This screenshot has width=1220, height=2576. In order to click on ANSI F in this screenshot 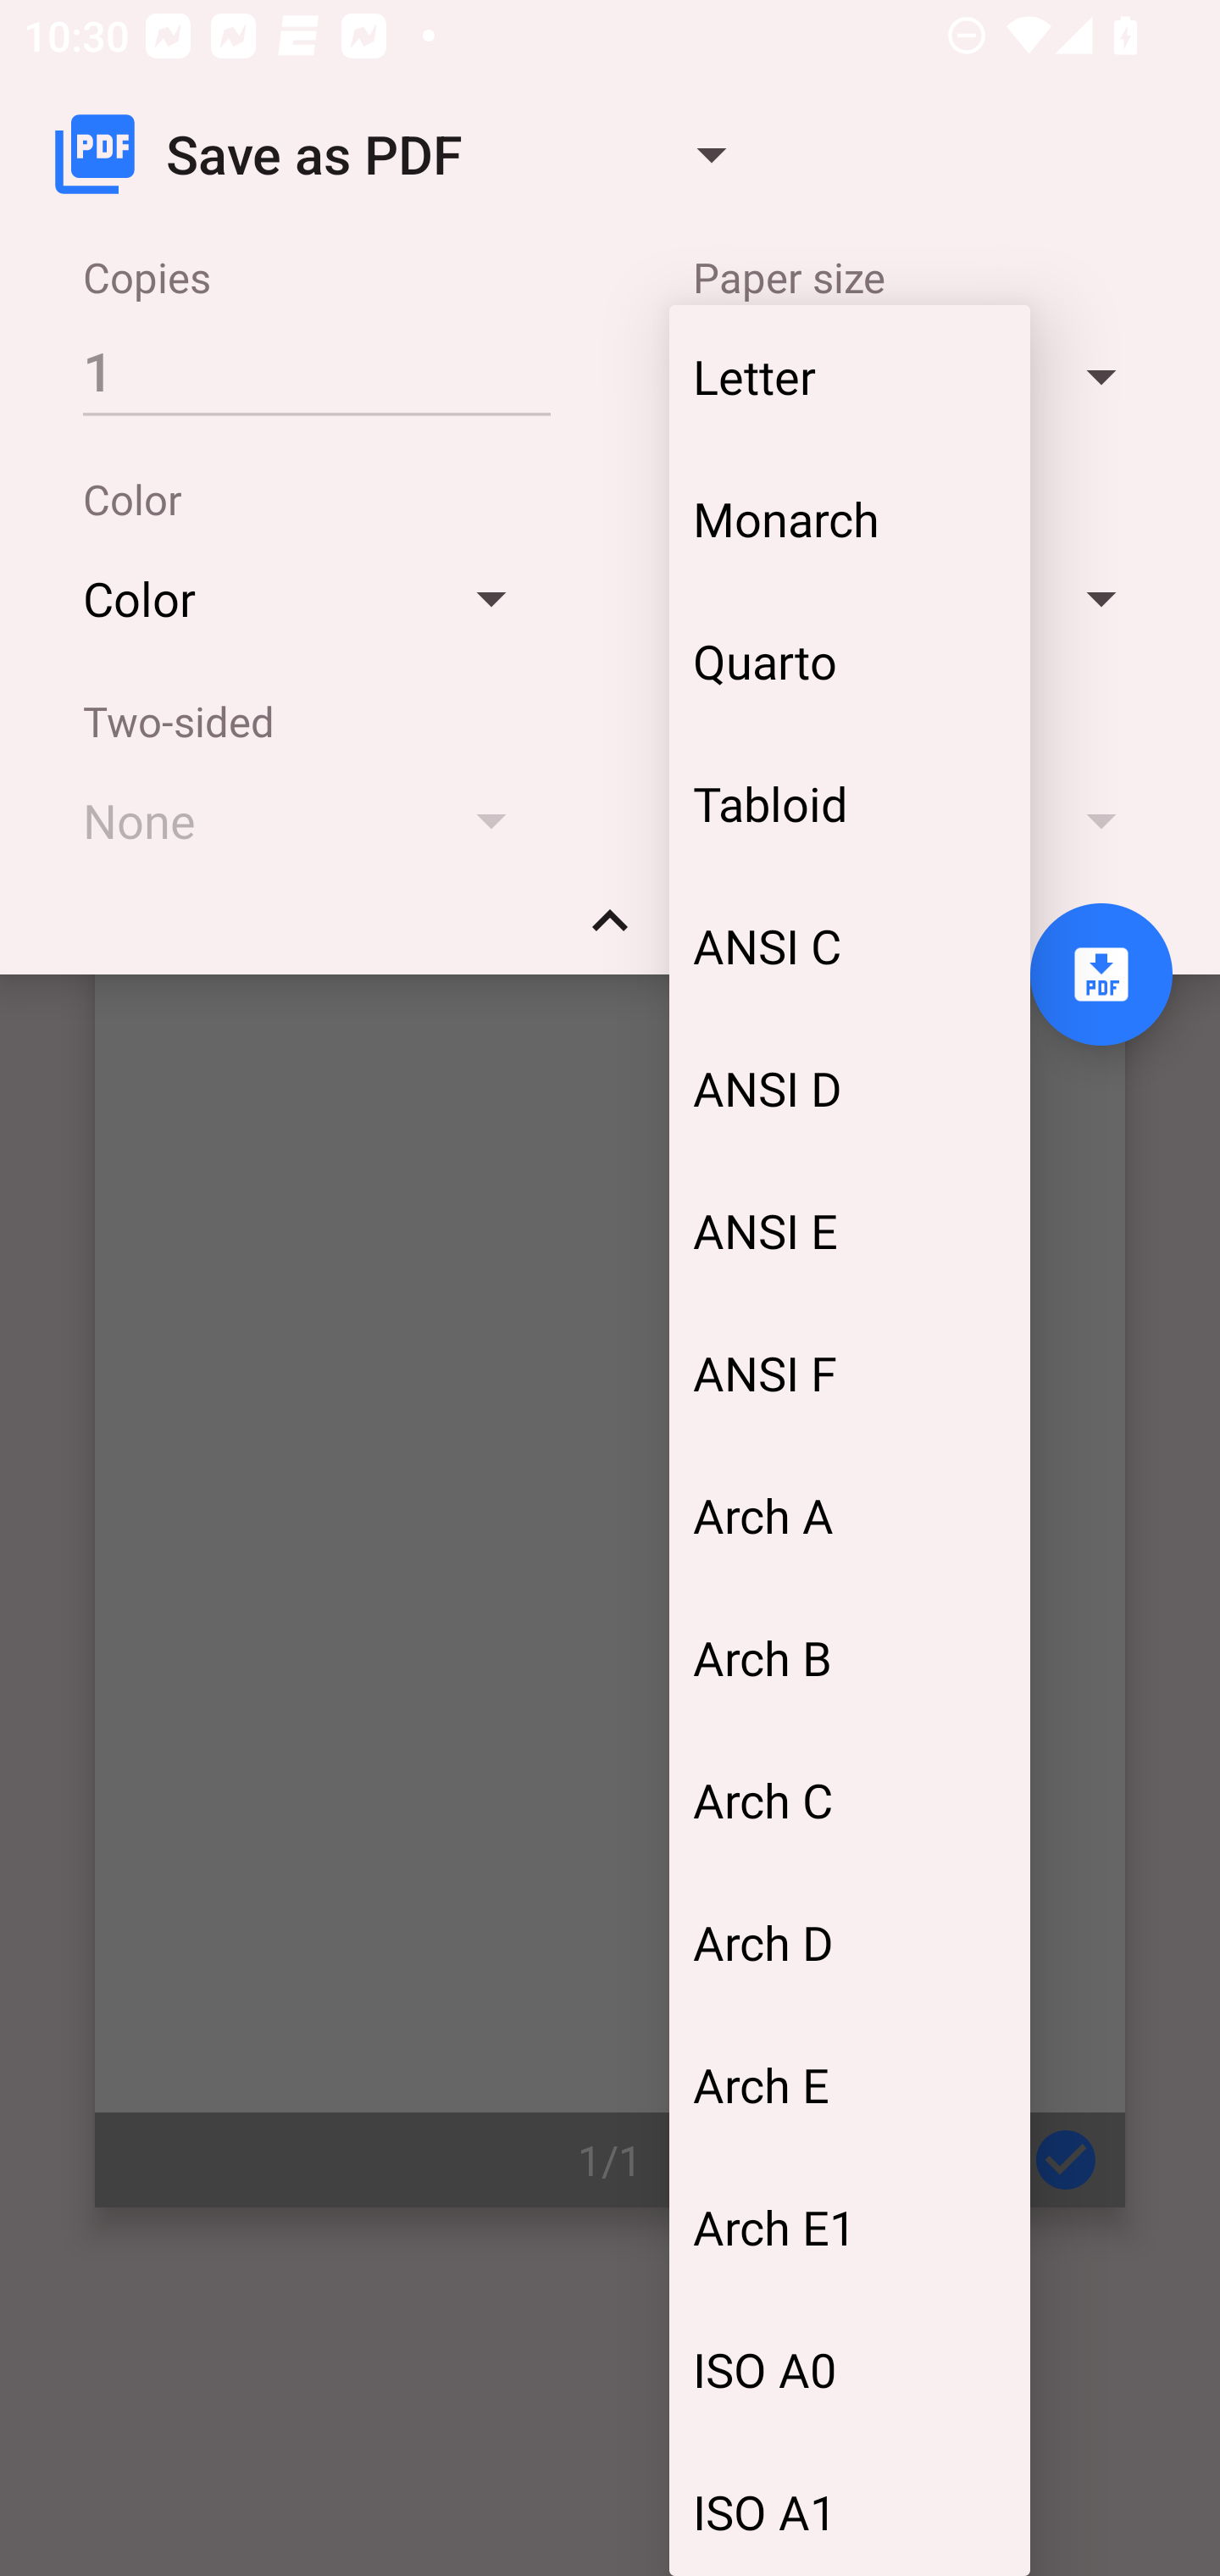, I will do `click(849, 1373)`.